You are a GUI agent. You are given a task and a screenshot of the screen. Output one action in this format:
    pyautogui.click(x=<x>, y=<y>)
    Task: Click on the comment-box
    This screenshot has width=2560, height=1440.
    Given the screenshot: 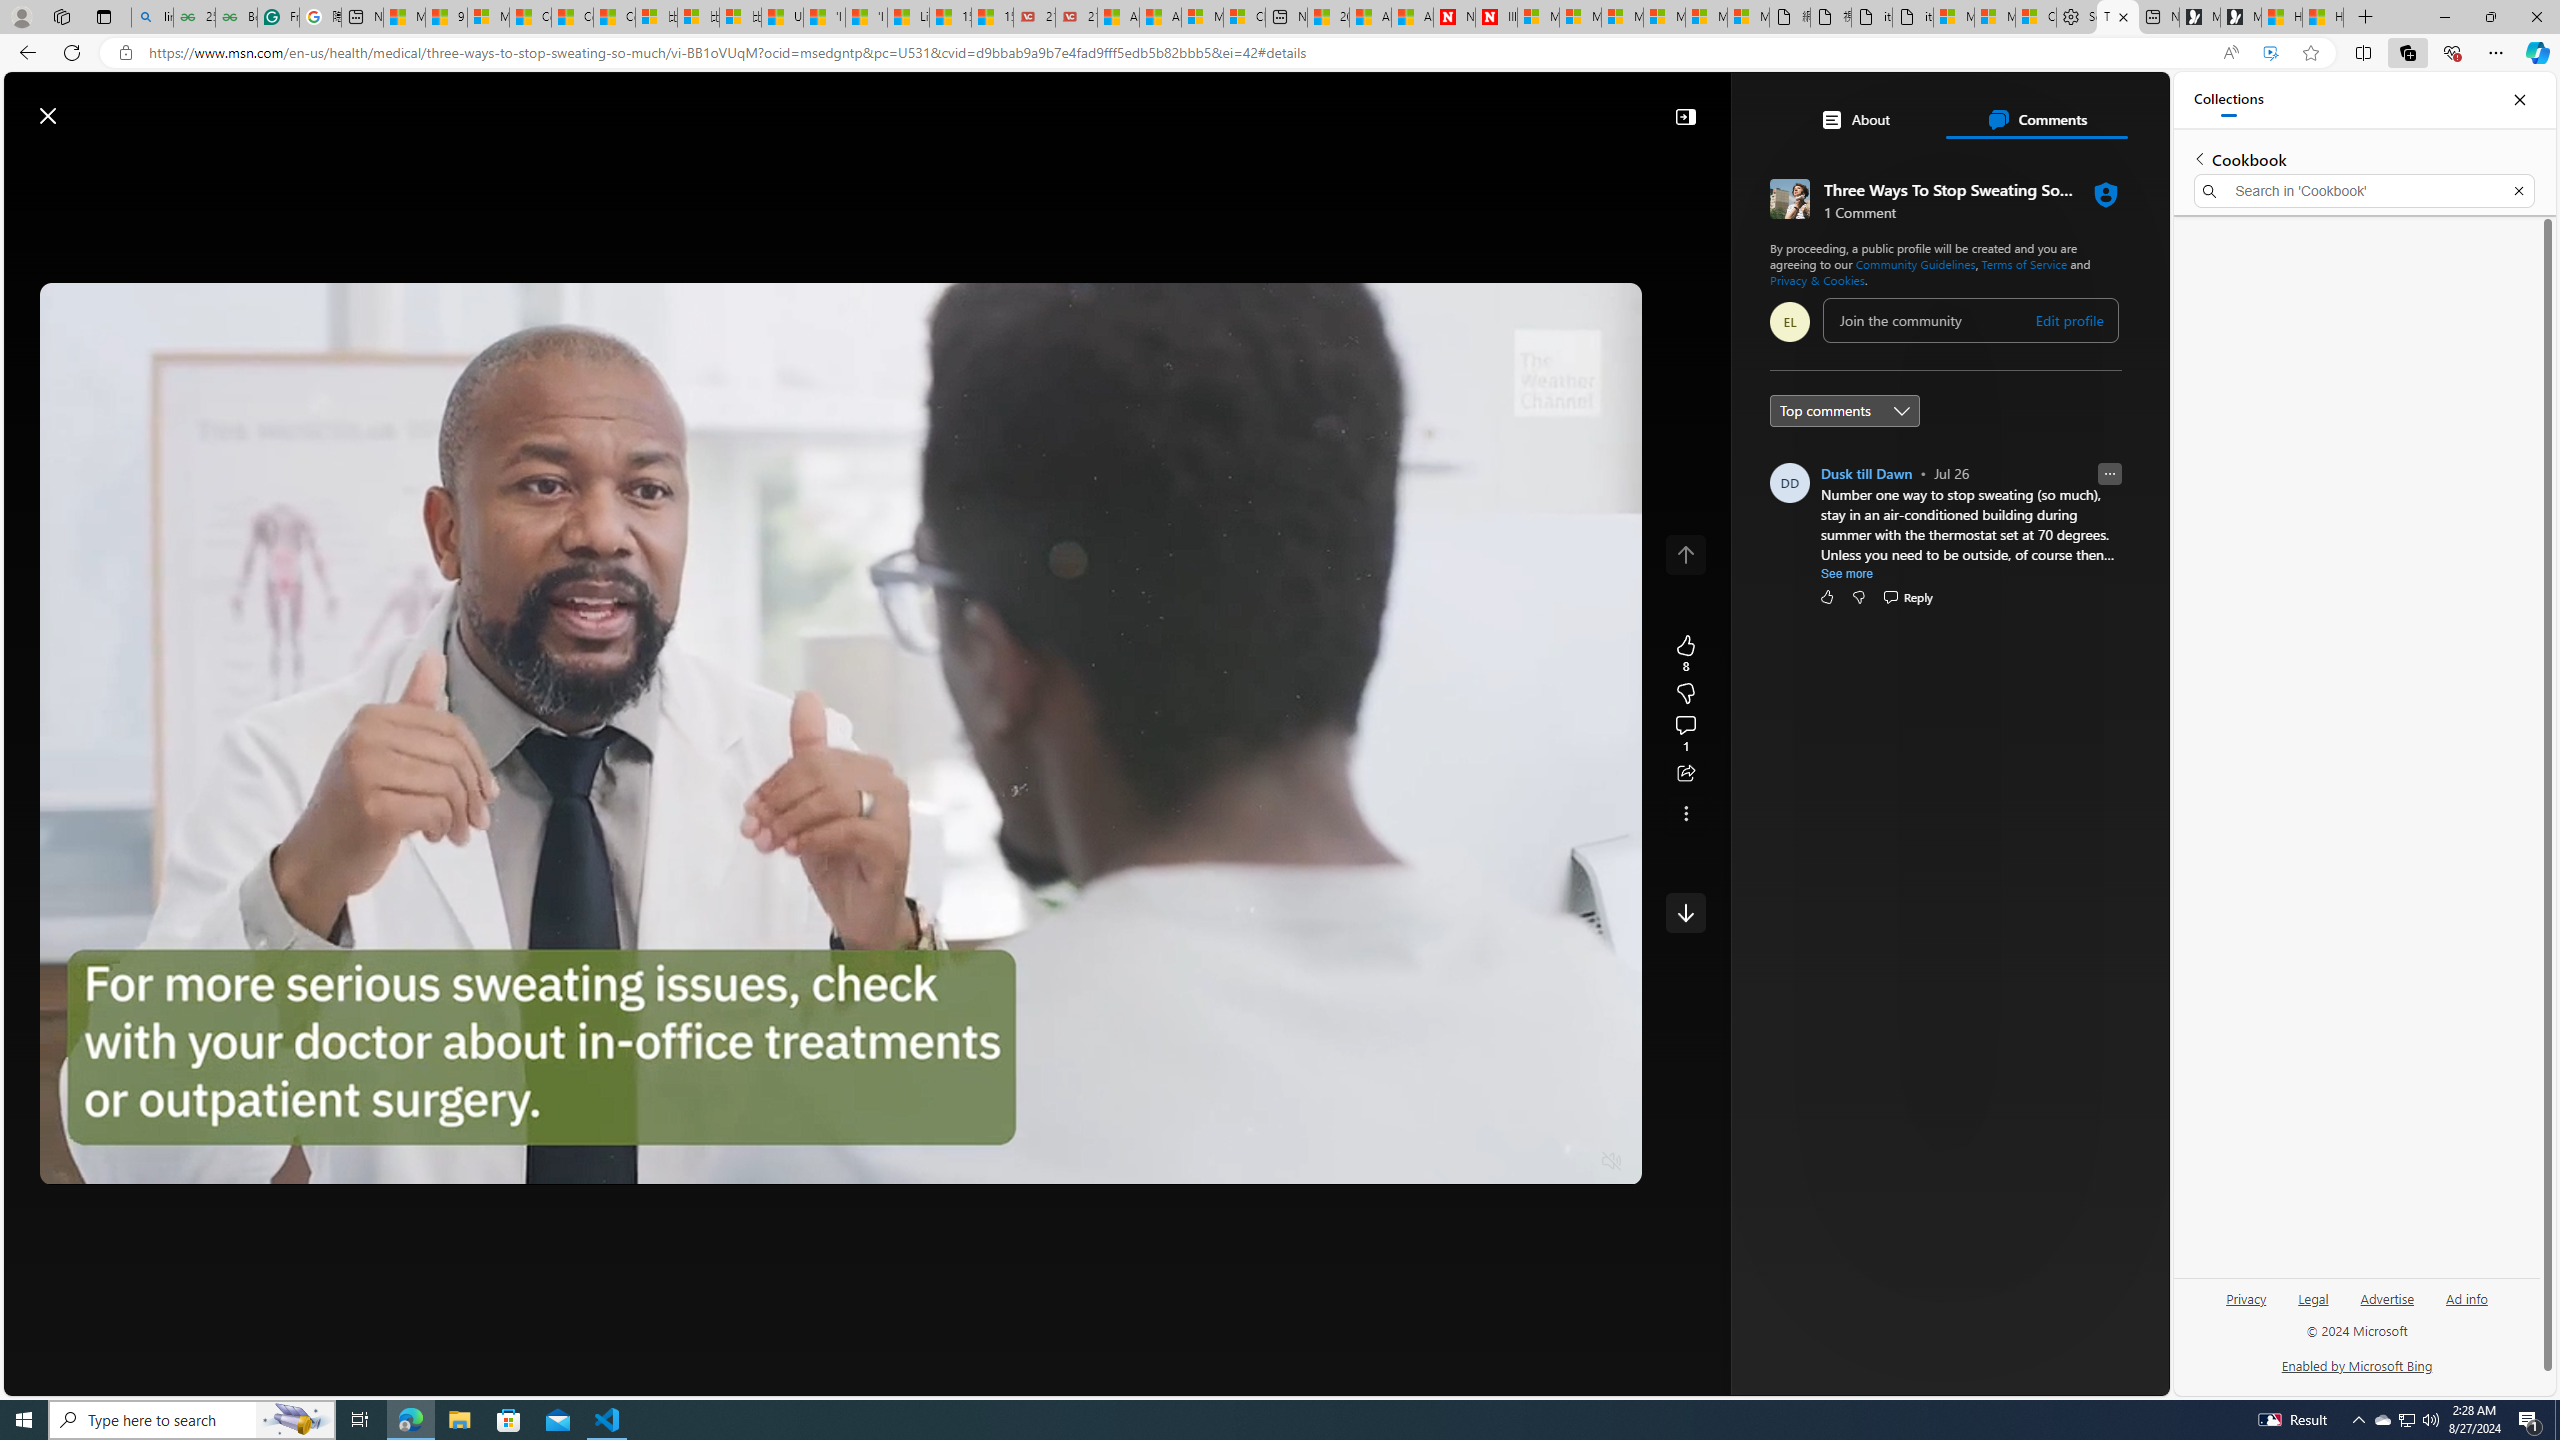 What is the action you would take?
    pyautogui.click(x=1970, y=320)
    